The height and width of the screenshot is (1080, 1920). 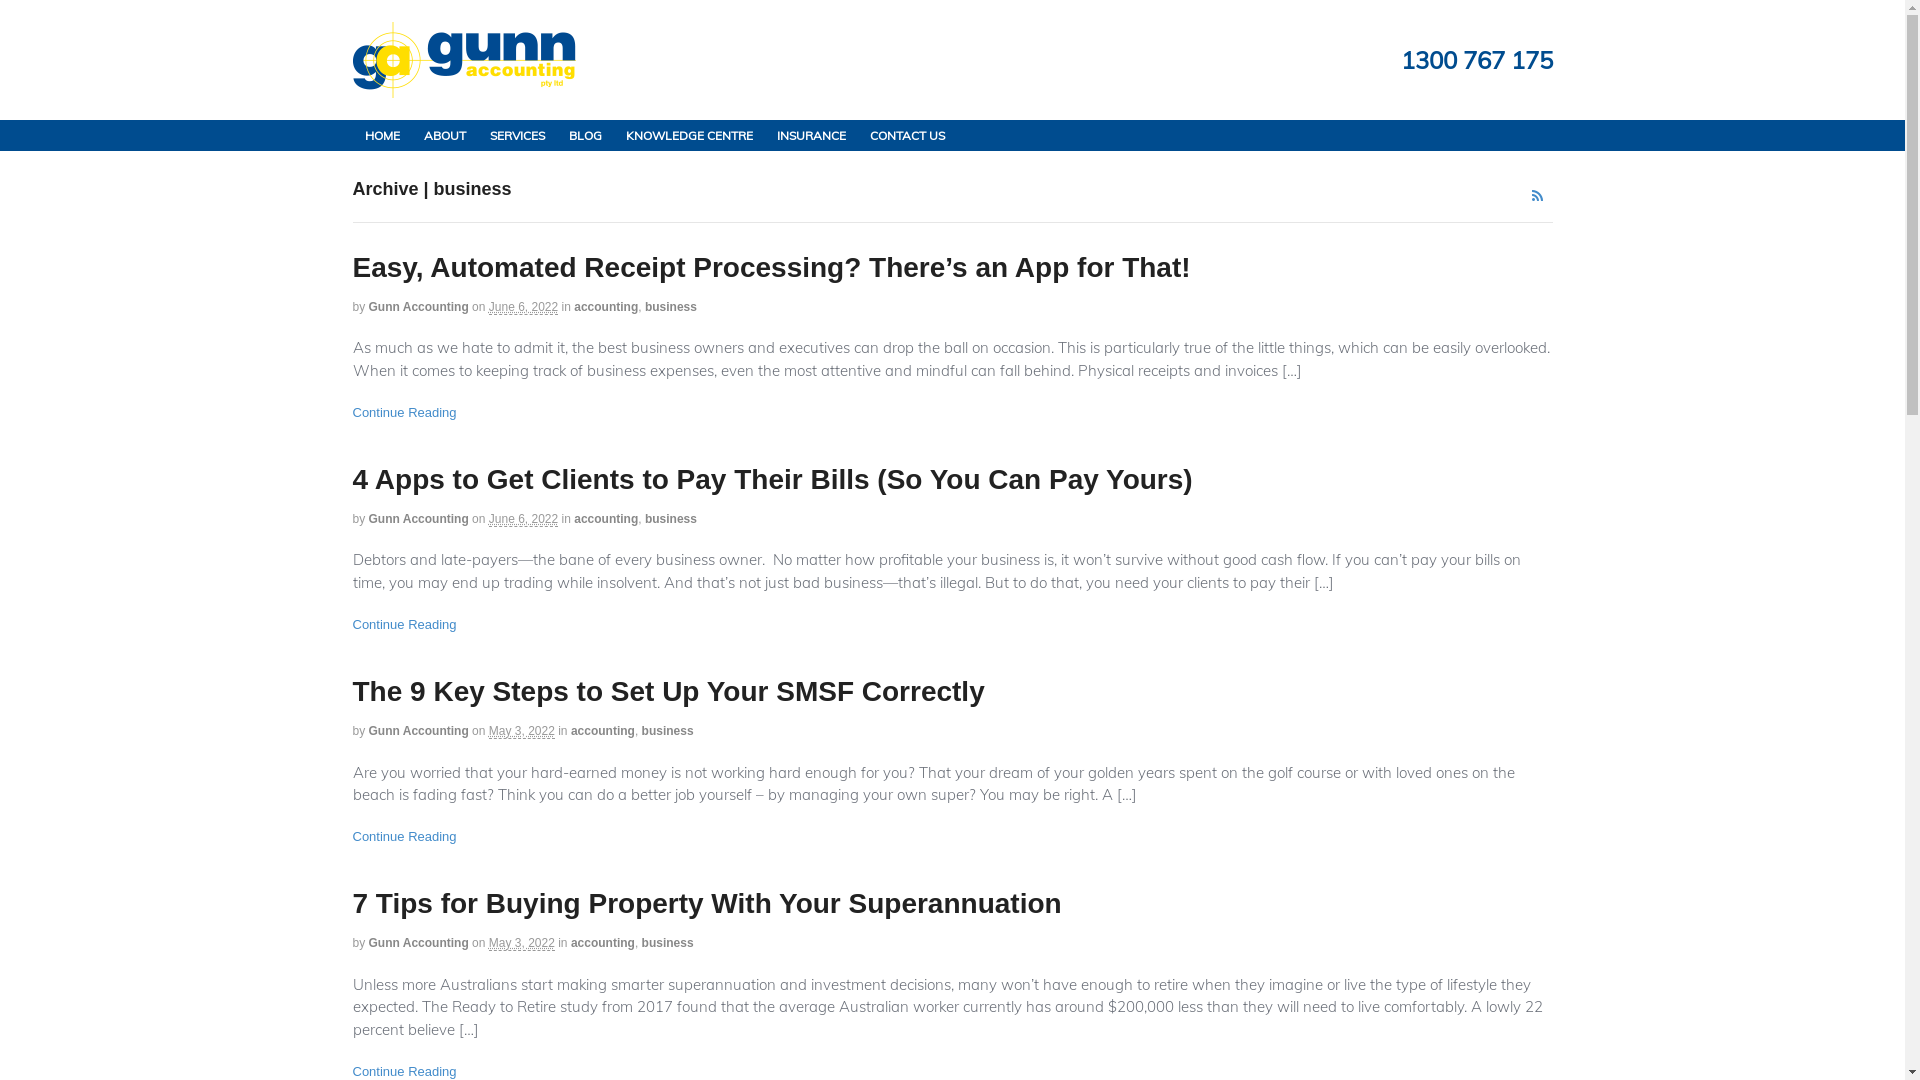 What do you see at coordinates (419, 519) in the screenshot?
I see `Gunn Accounting` at bounding box center [419, 519].